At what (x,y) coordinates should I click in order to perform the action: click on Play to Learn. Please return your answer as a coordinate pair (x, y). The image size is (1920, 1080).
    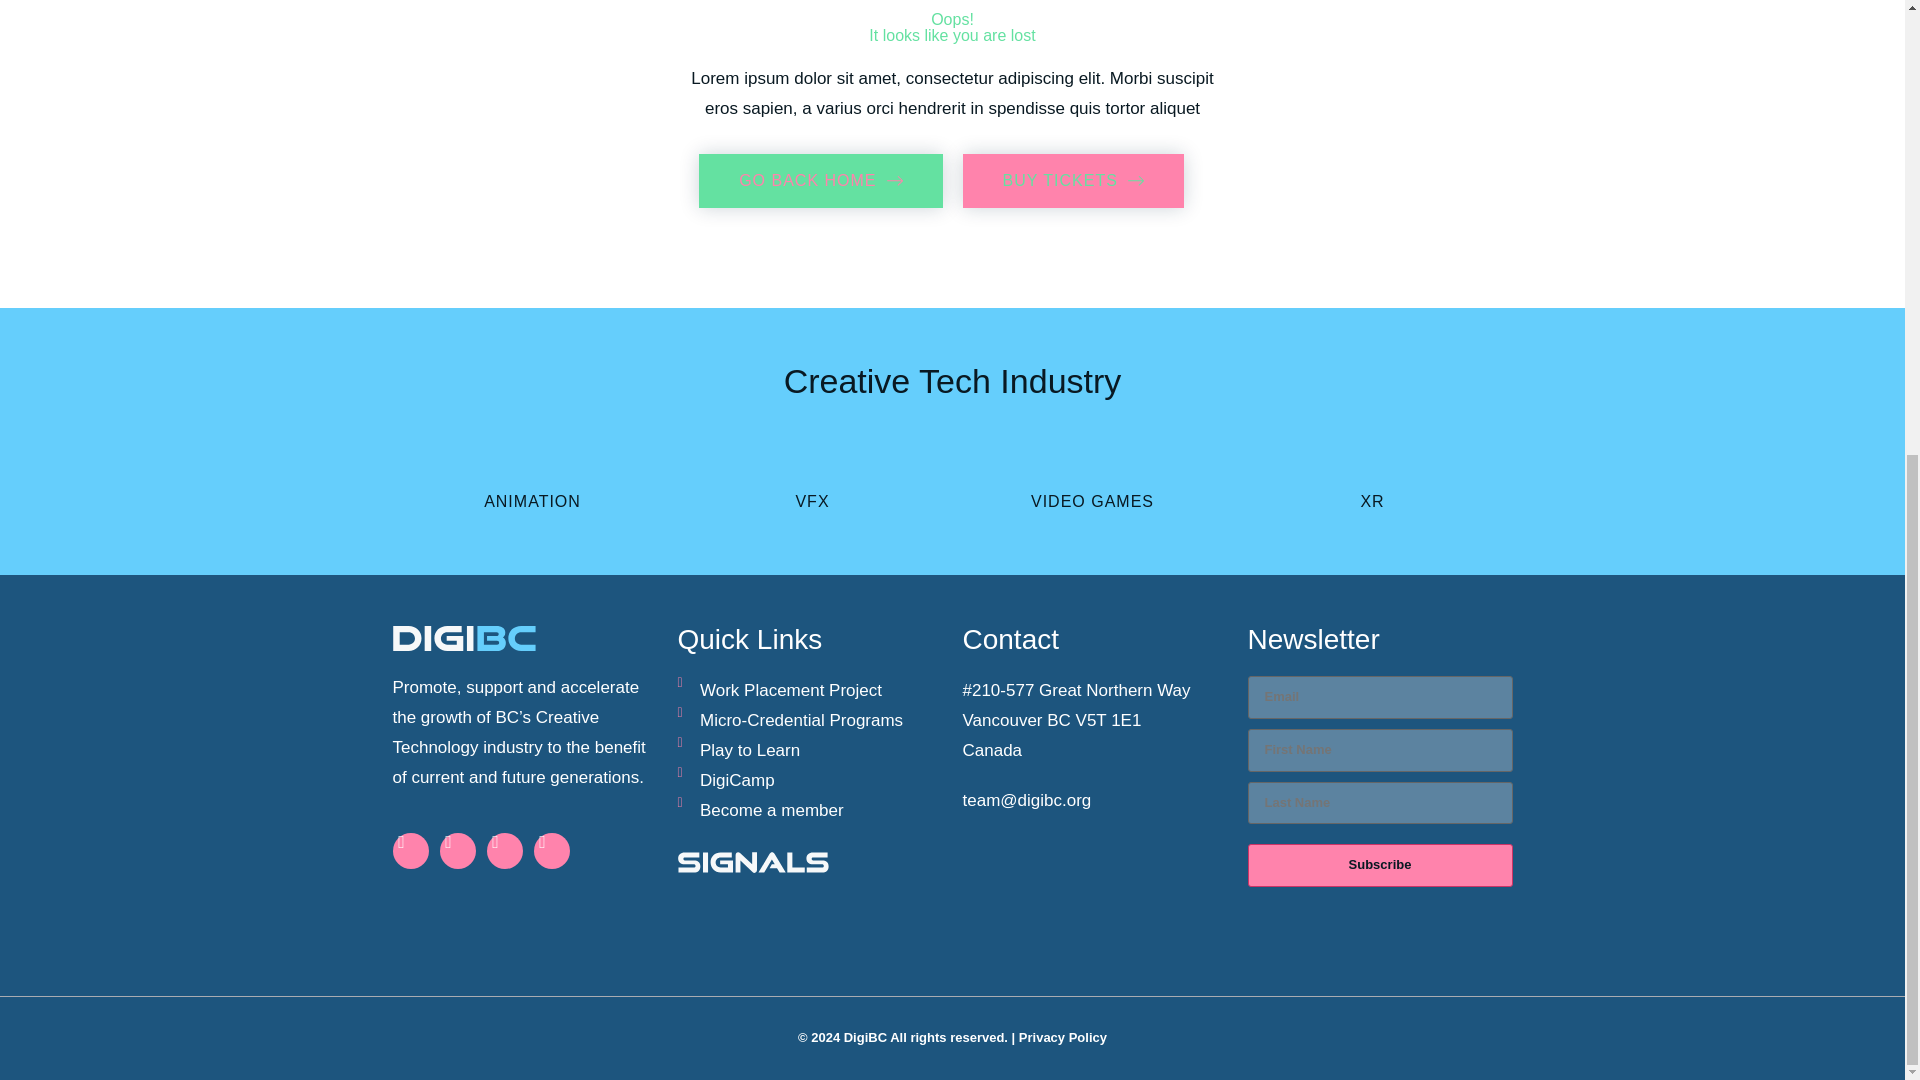
    Looking at the image, I should click on (820, 181).